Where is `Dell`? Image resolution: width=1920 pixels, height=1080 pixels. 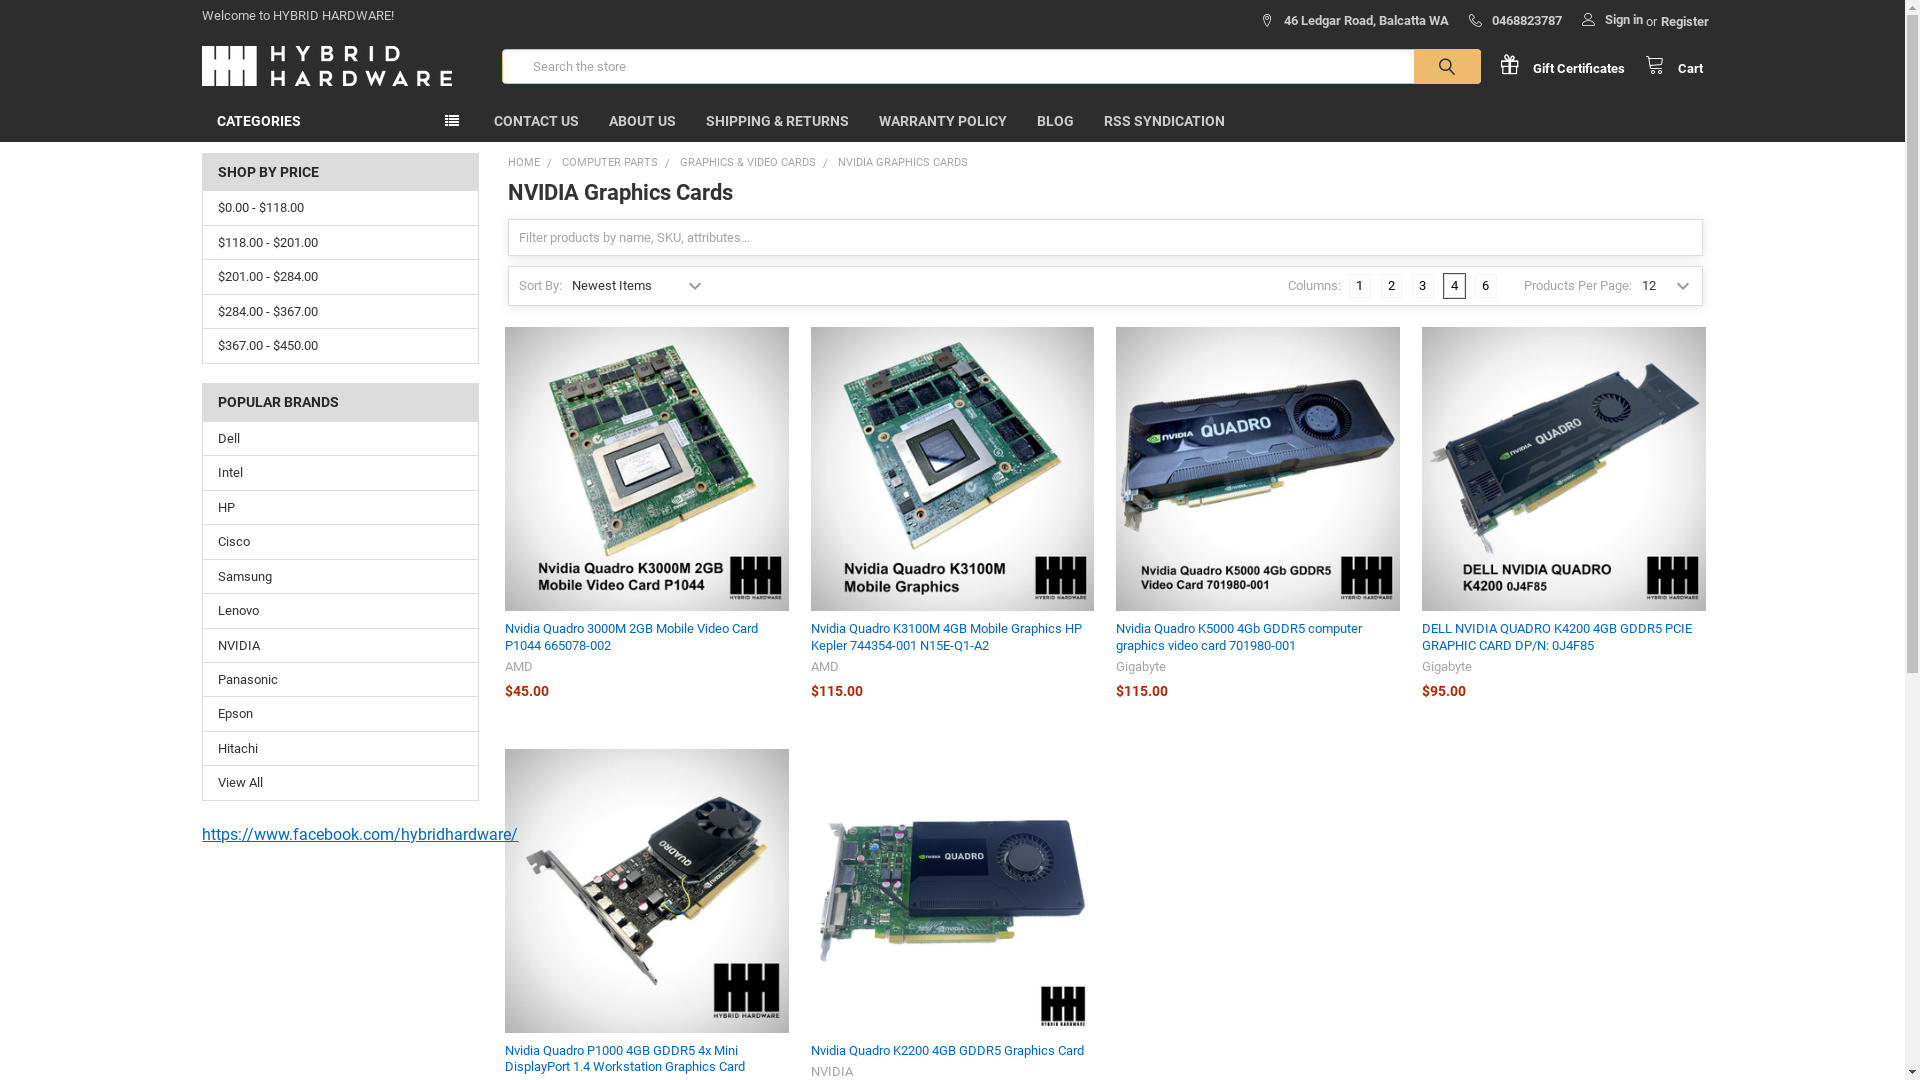
Dell is located at coordinates (340, 439).